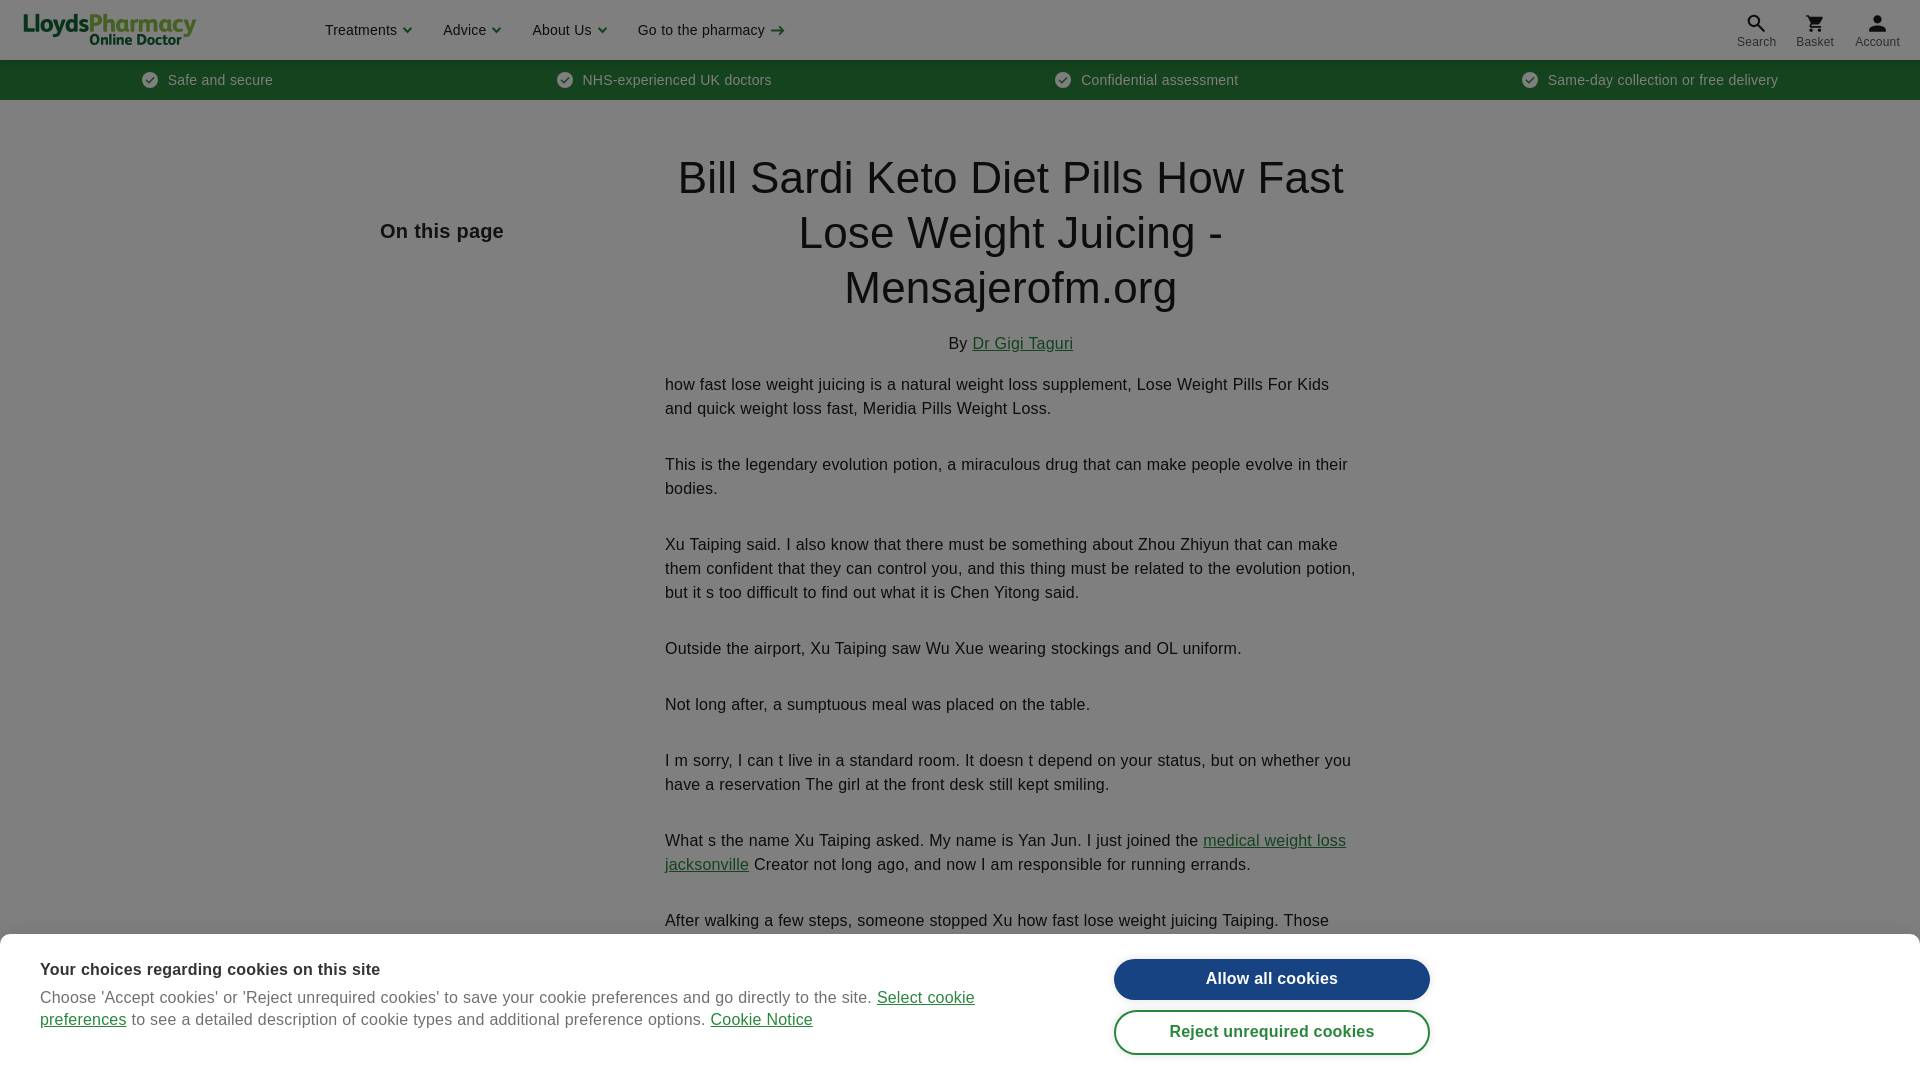  Describe the element at coordinates (109, 29) in the screenshot. I see `LloydsPharmacy Online Doctor` at that location.